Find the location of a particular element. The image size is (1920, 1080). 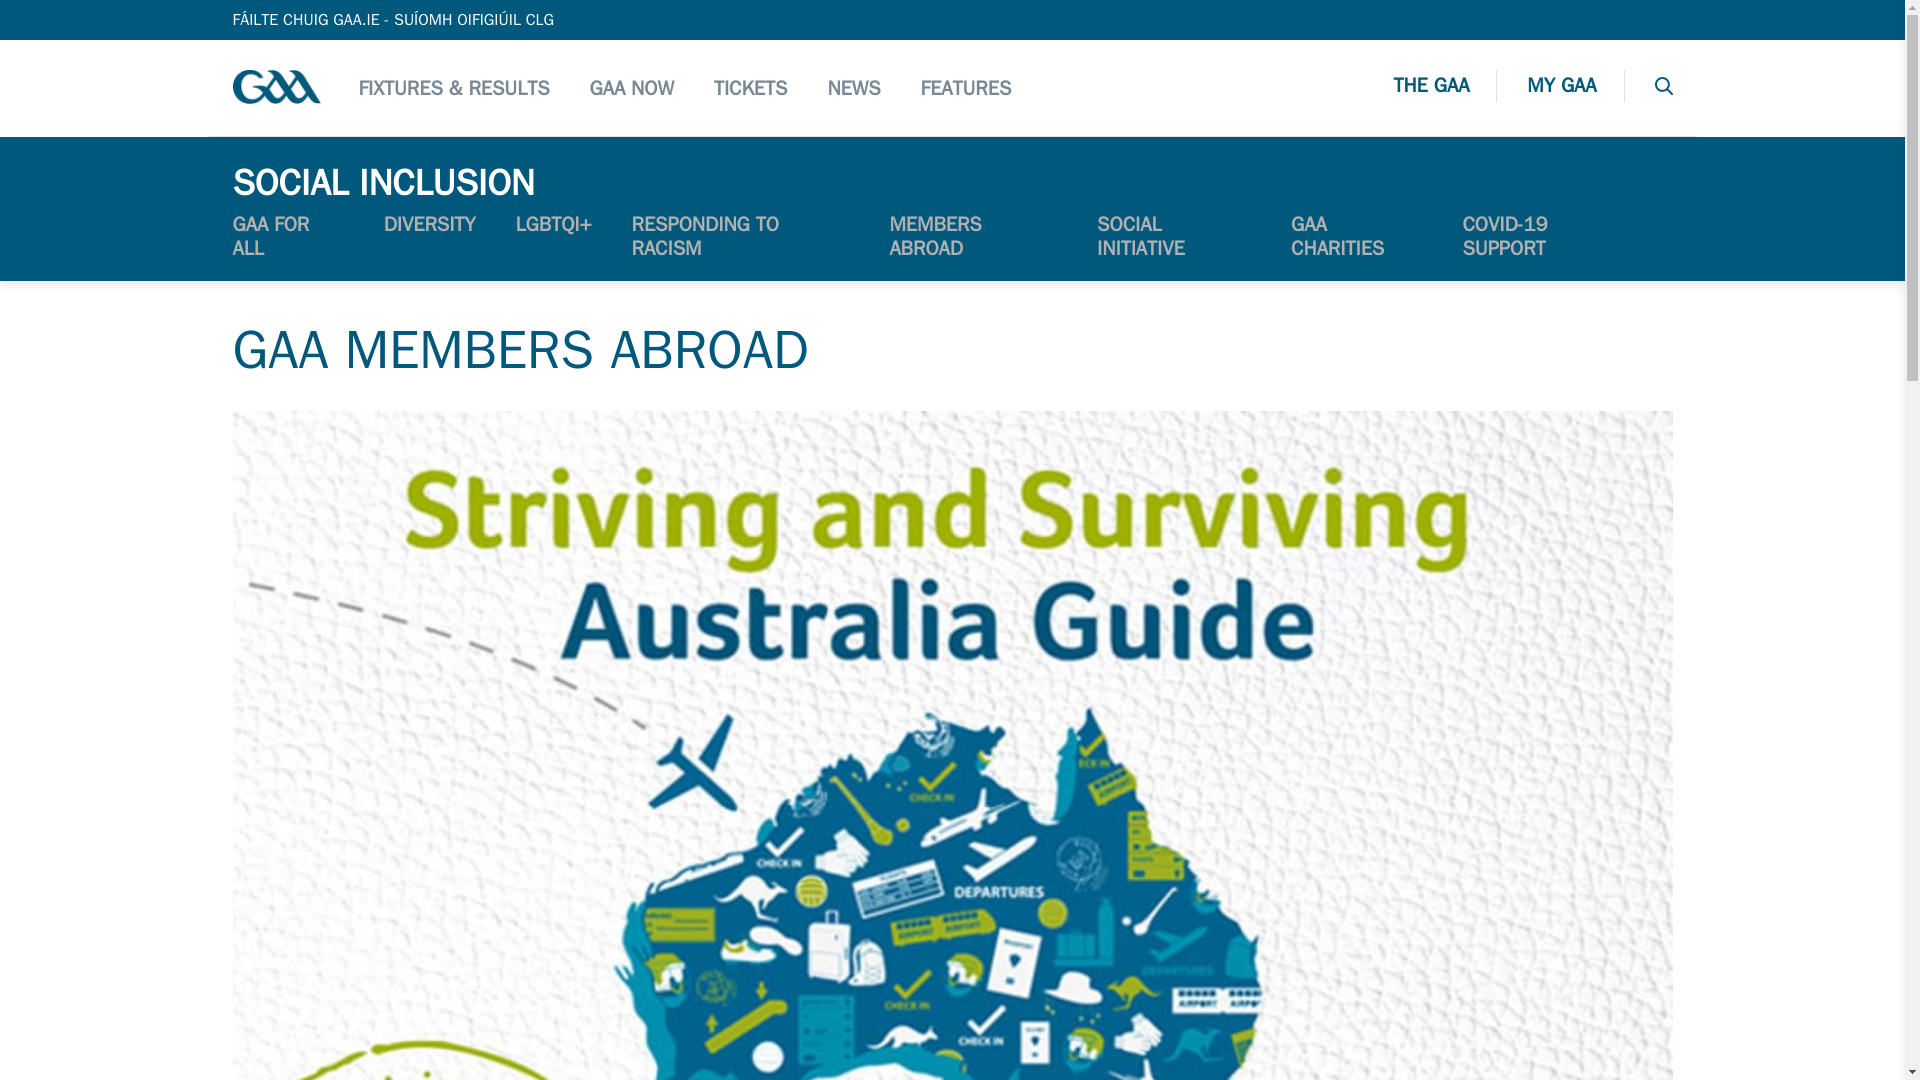

FEATURES is located at coordinates (966, 87).